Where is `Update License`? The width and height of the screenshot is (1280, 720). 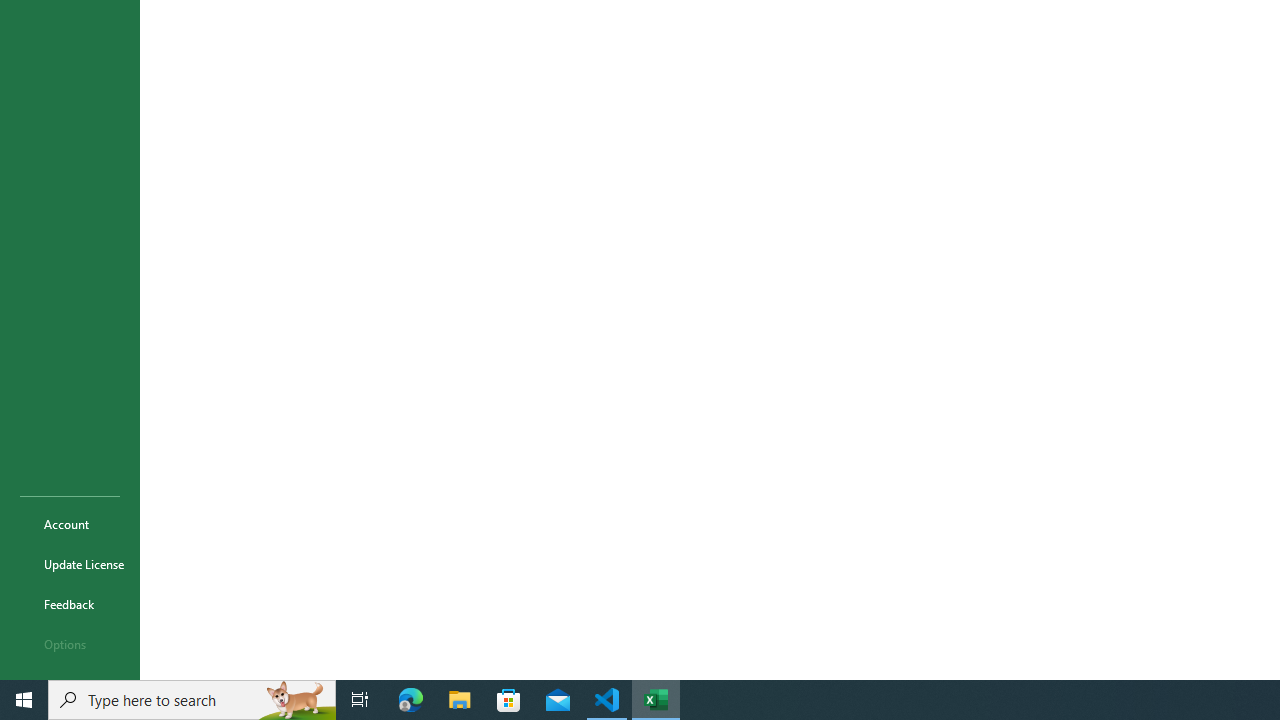 Update License is located at coordinates (70, 564).